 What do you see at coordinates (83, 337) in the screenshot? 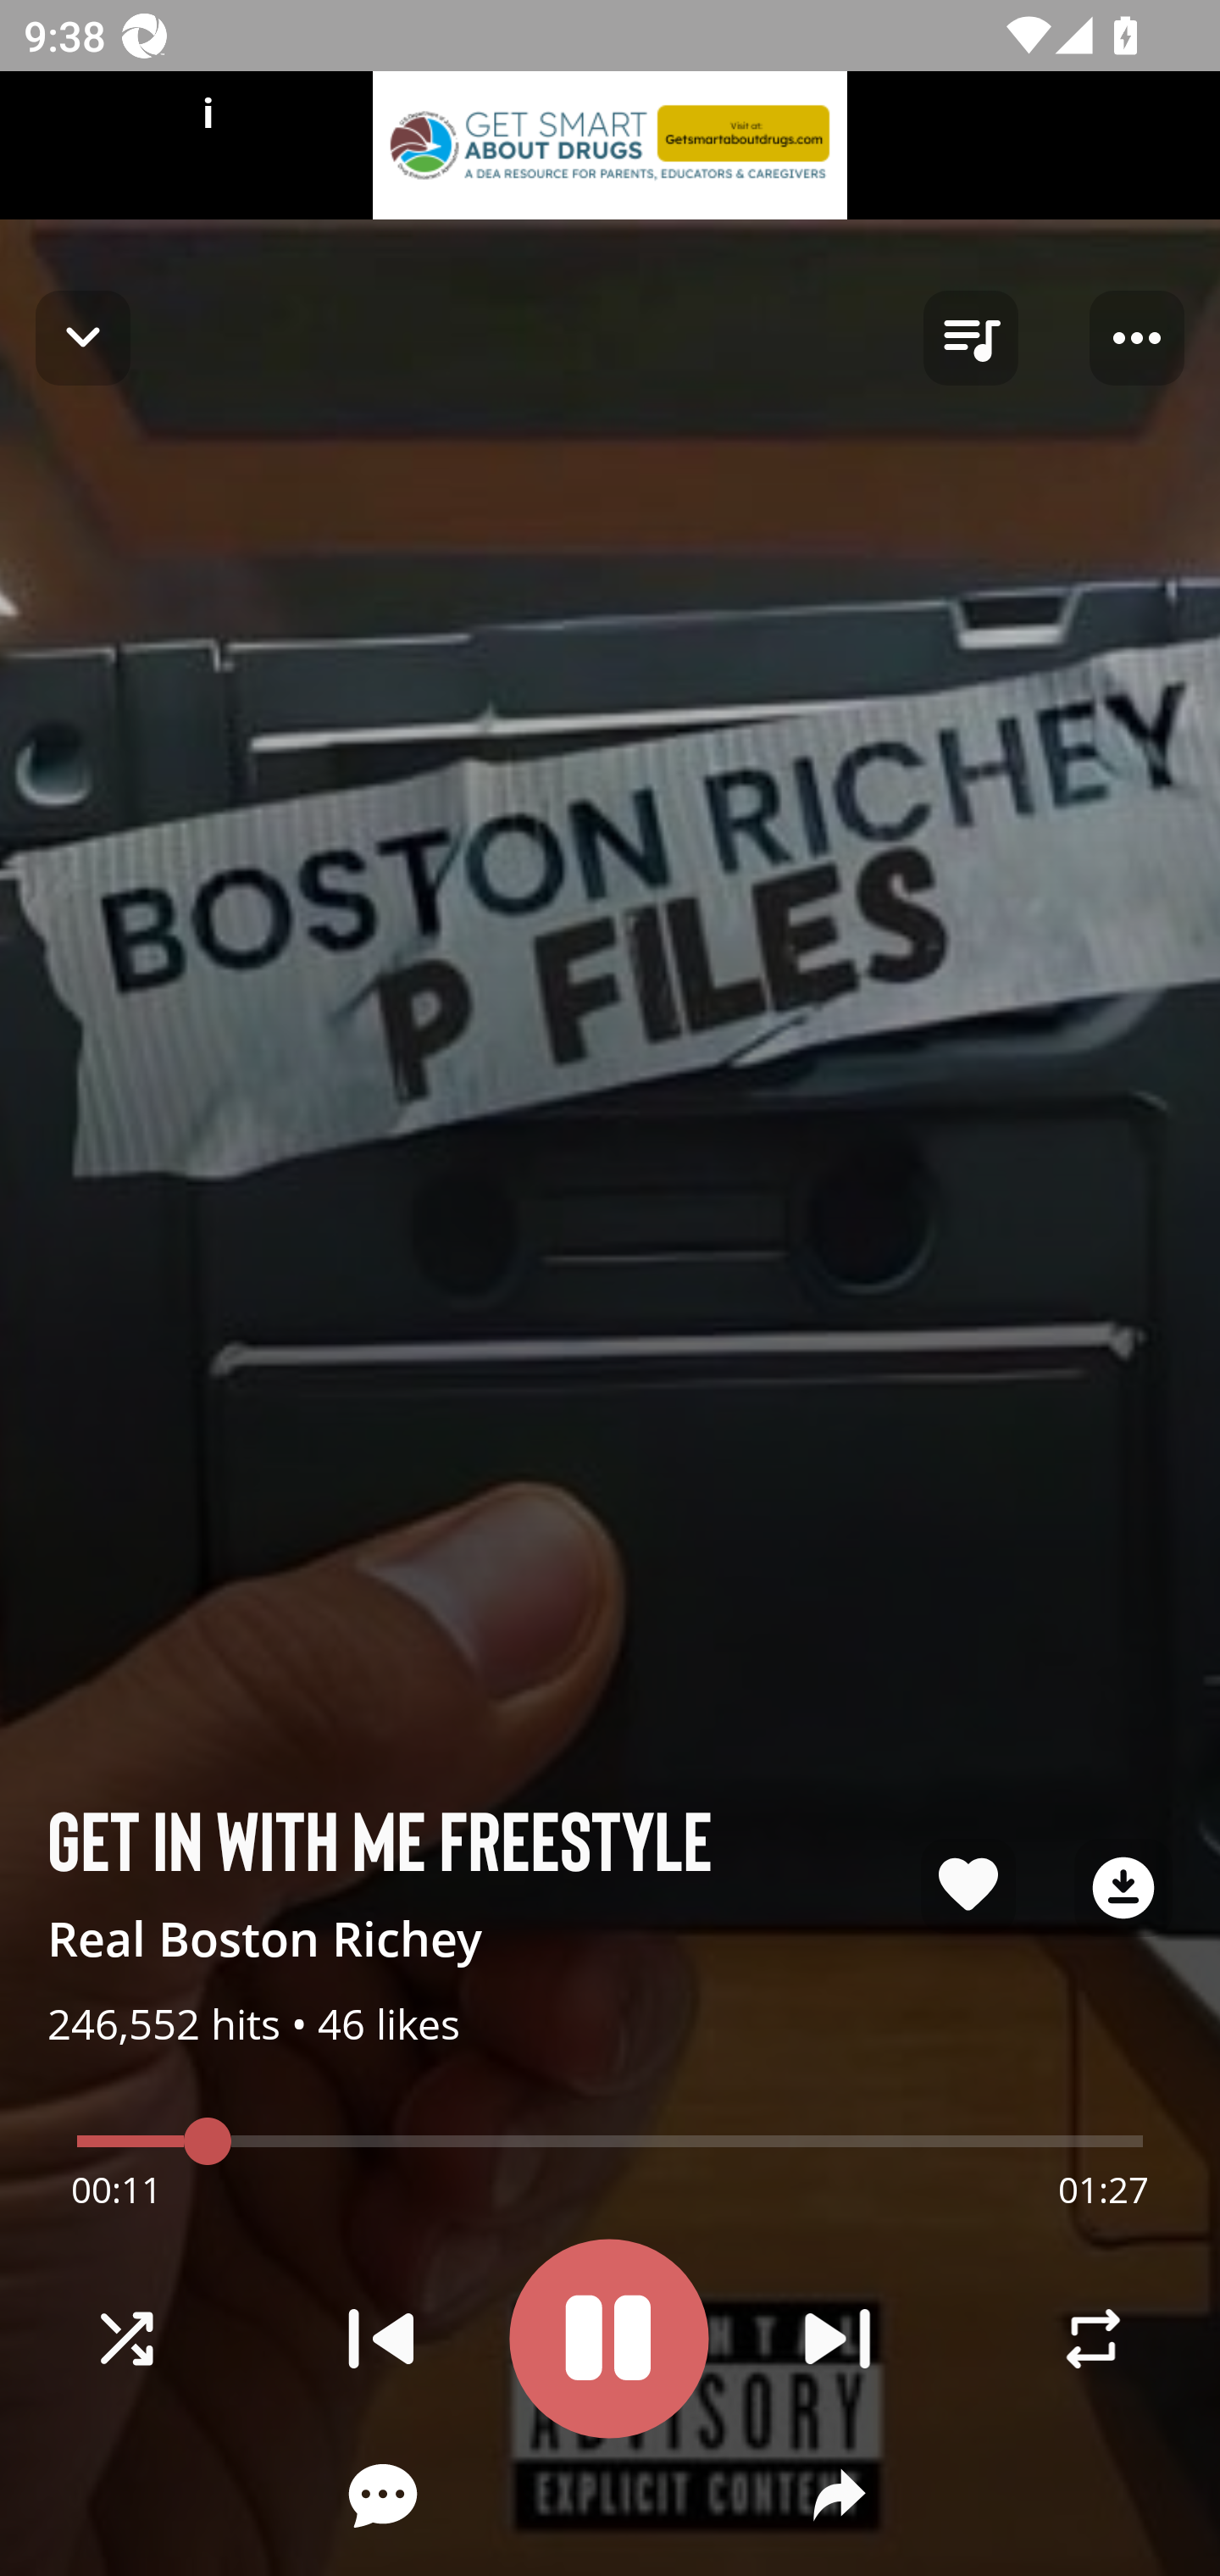
I see `Navigate up` at bounding box center [83, 337].